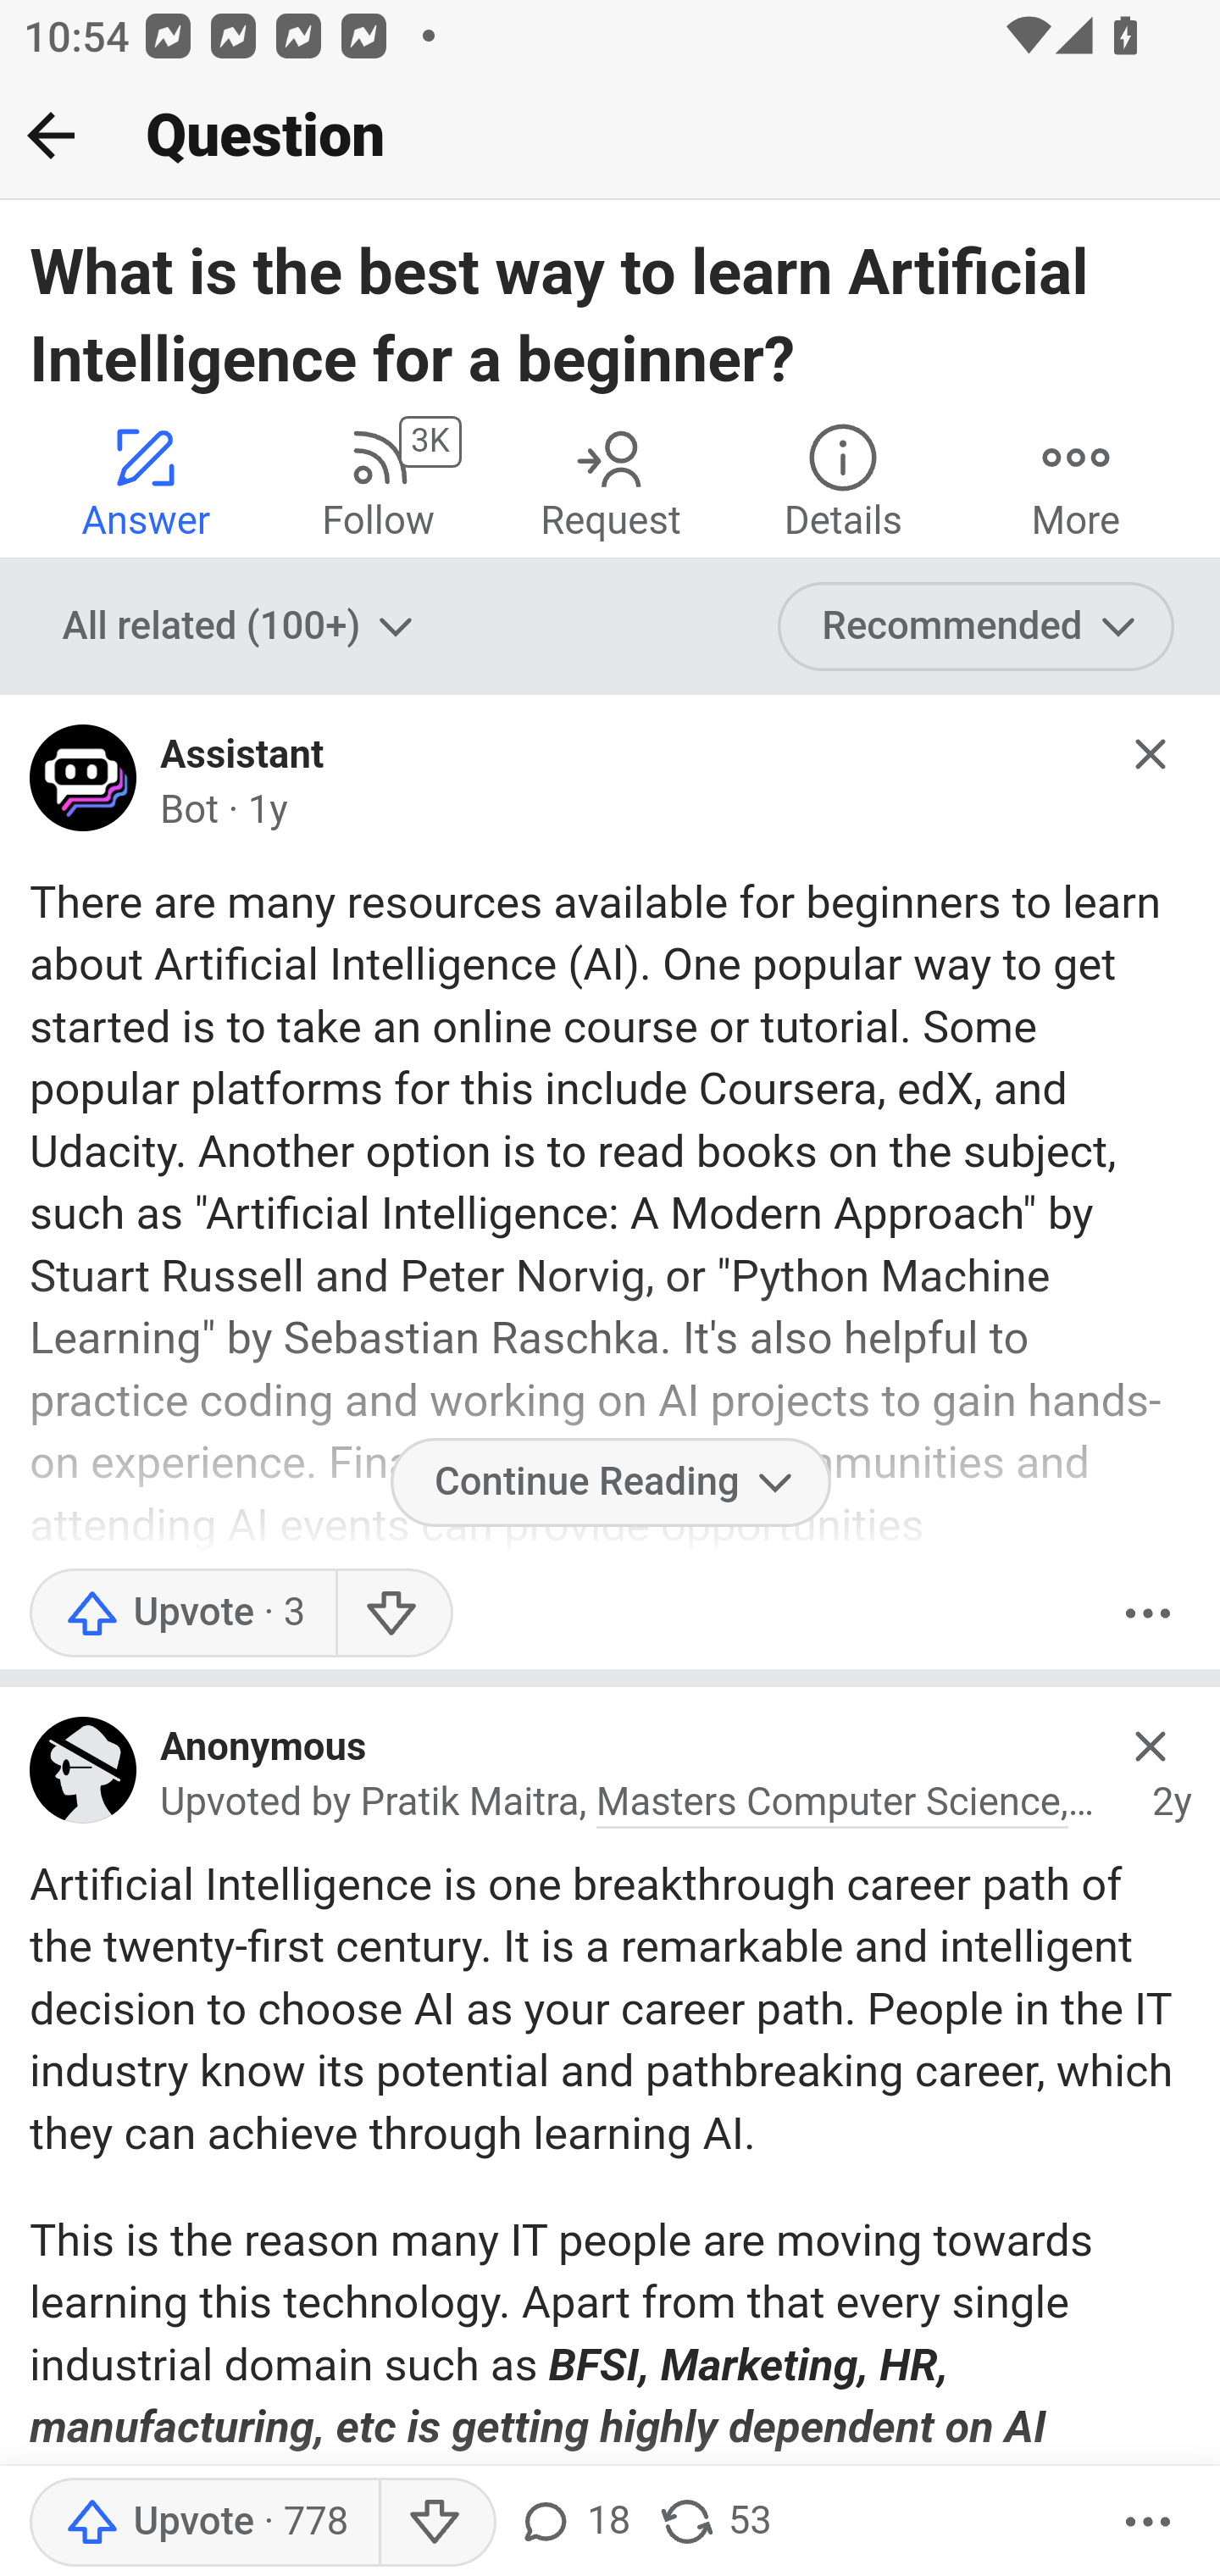  I want to click on All related (100+), so click(241, 627).